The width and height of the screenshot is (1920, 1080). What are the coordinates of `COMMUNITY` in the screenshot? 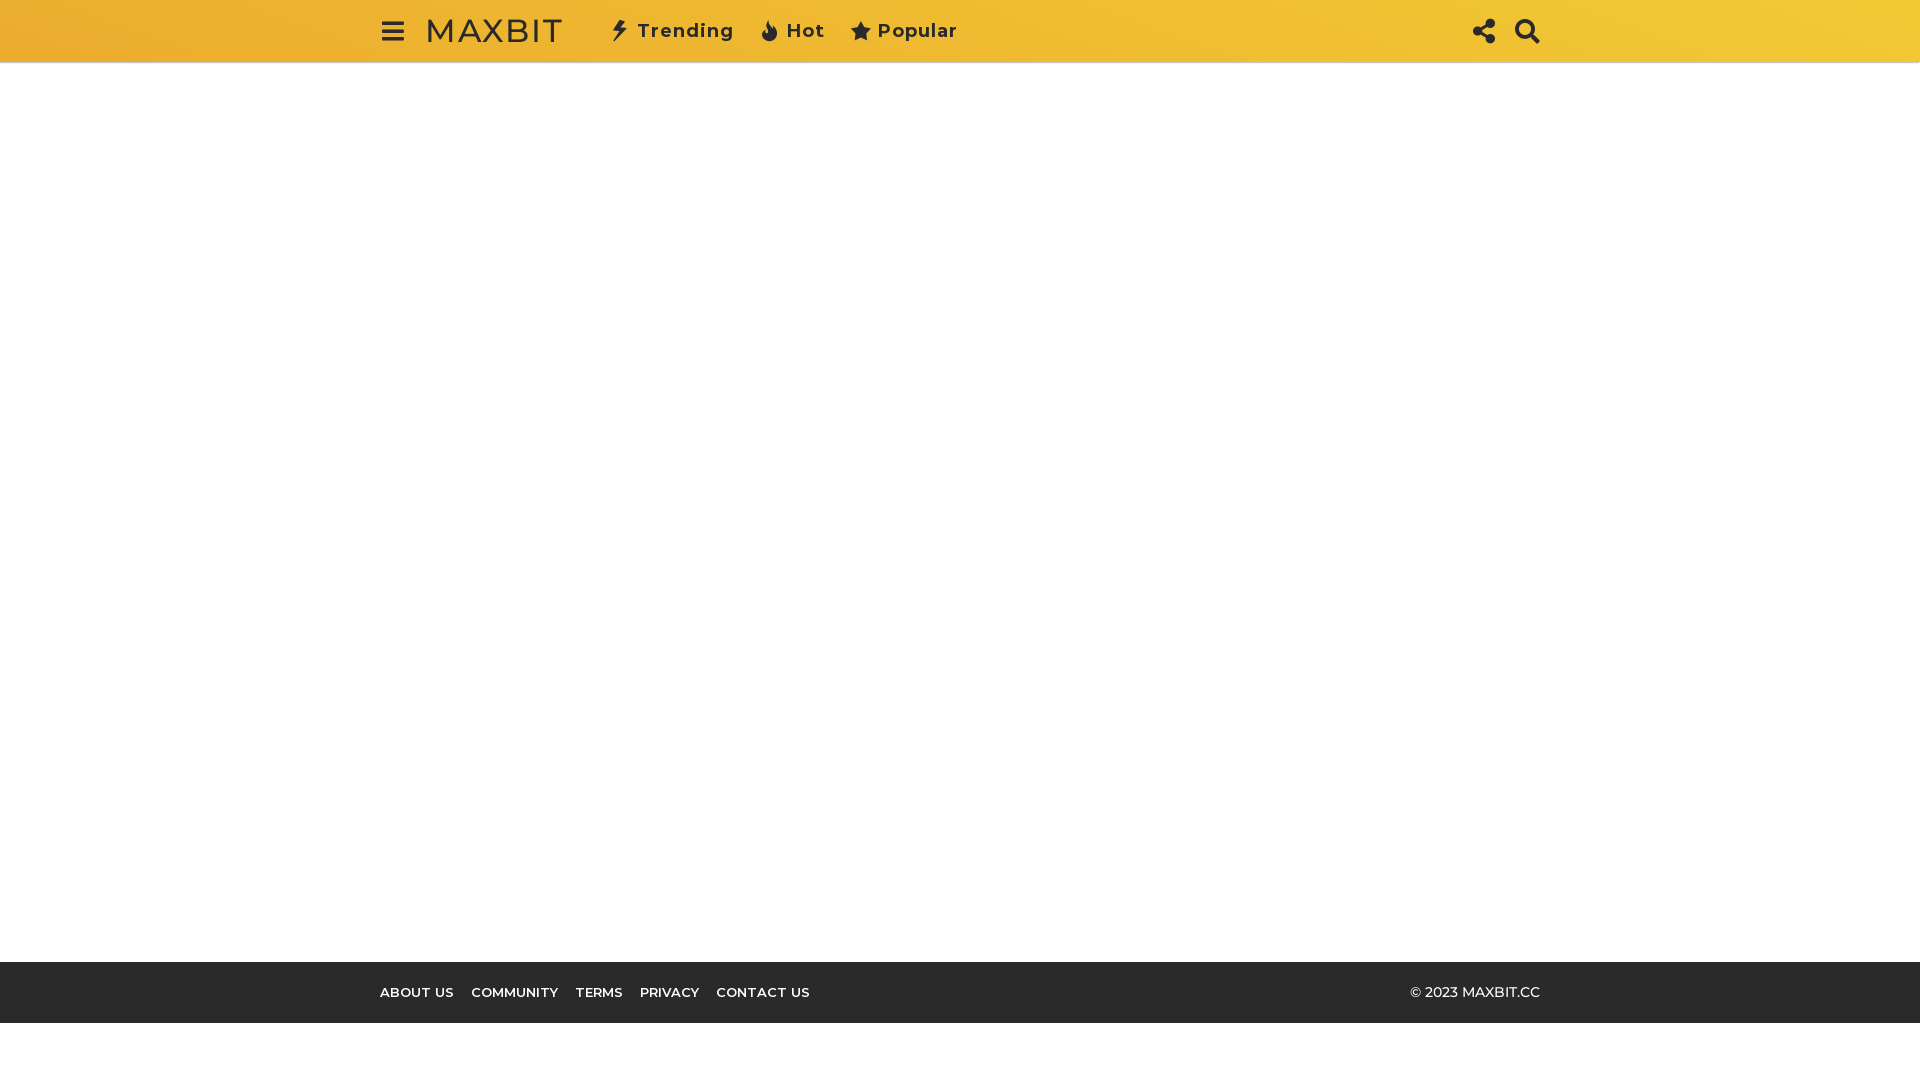 It's located at (514, 992).